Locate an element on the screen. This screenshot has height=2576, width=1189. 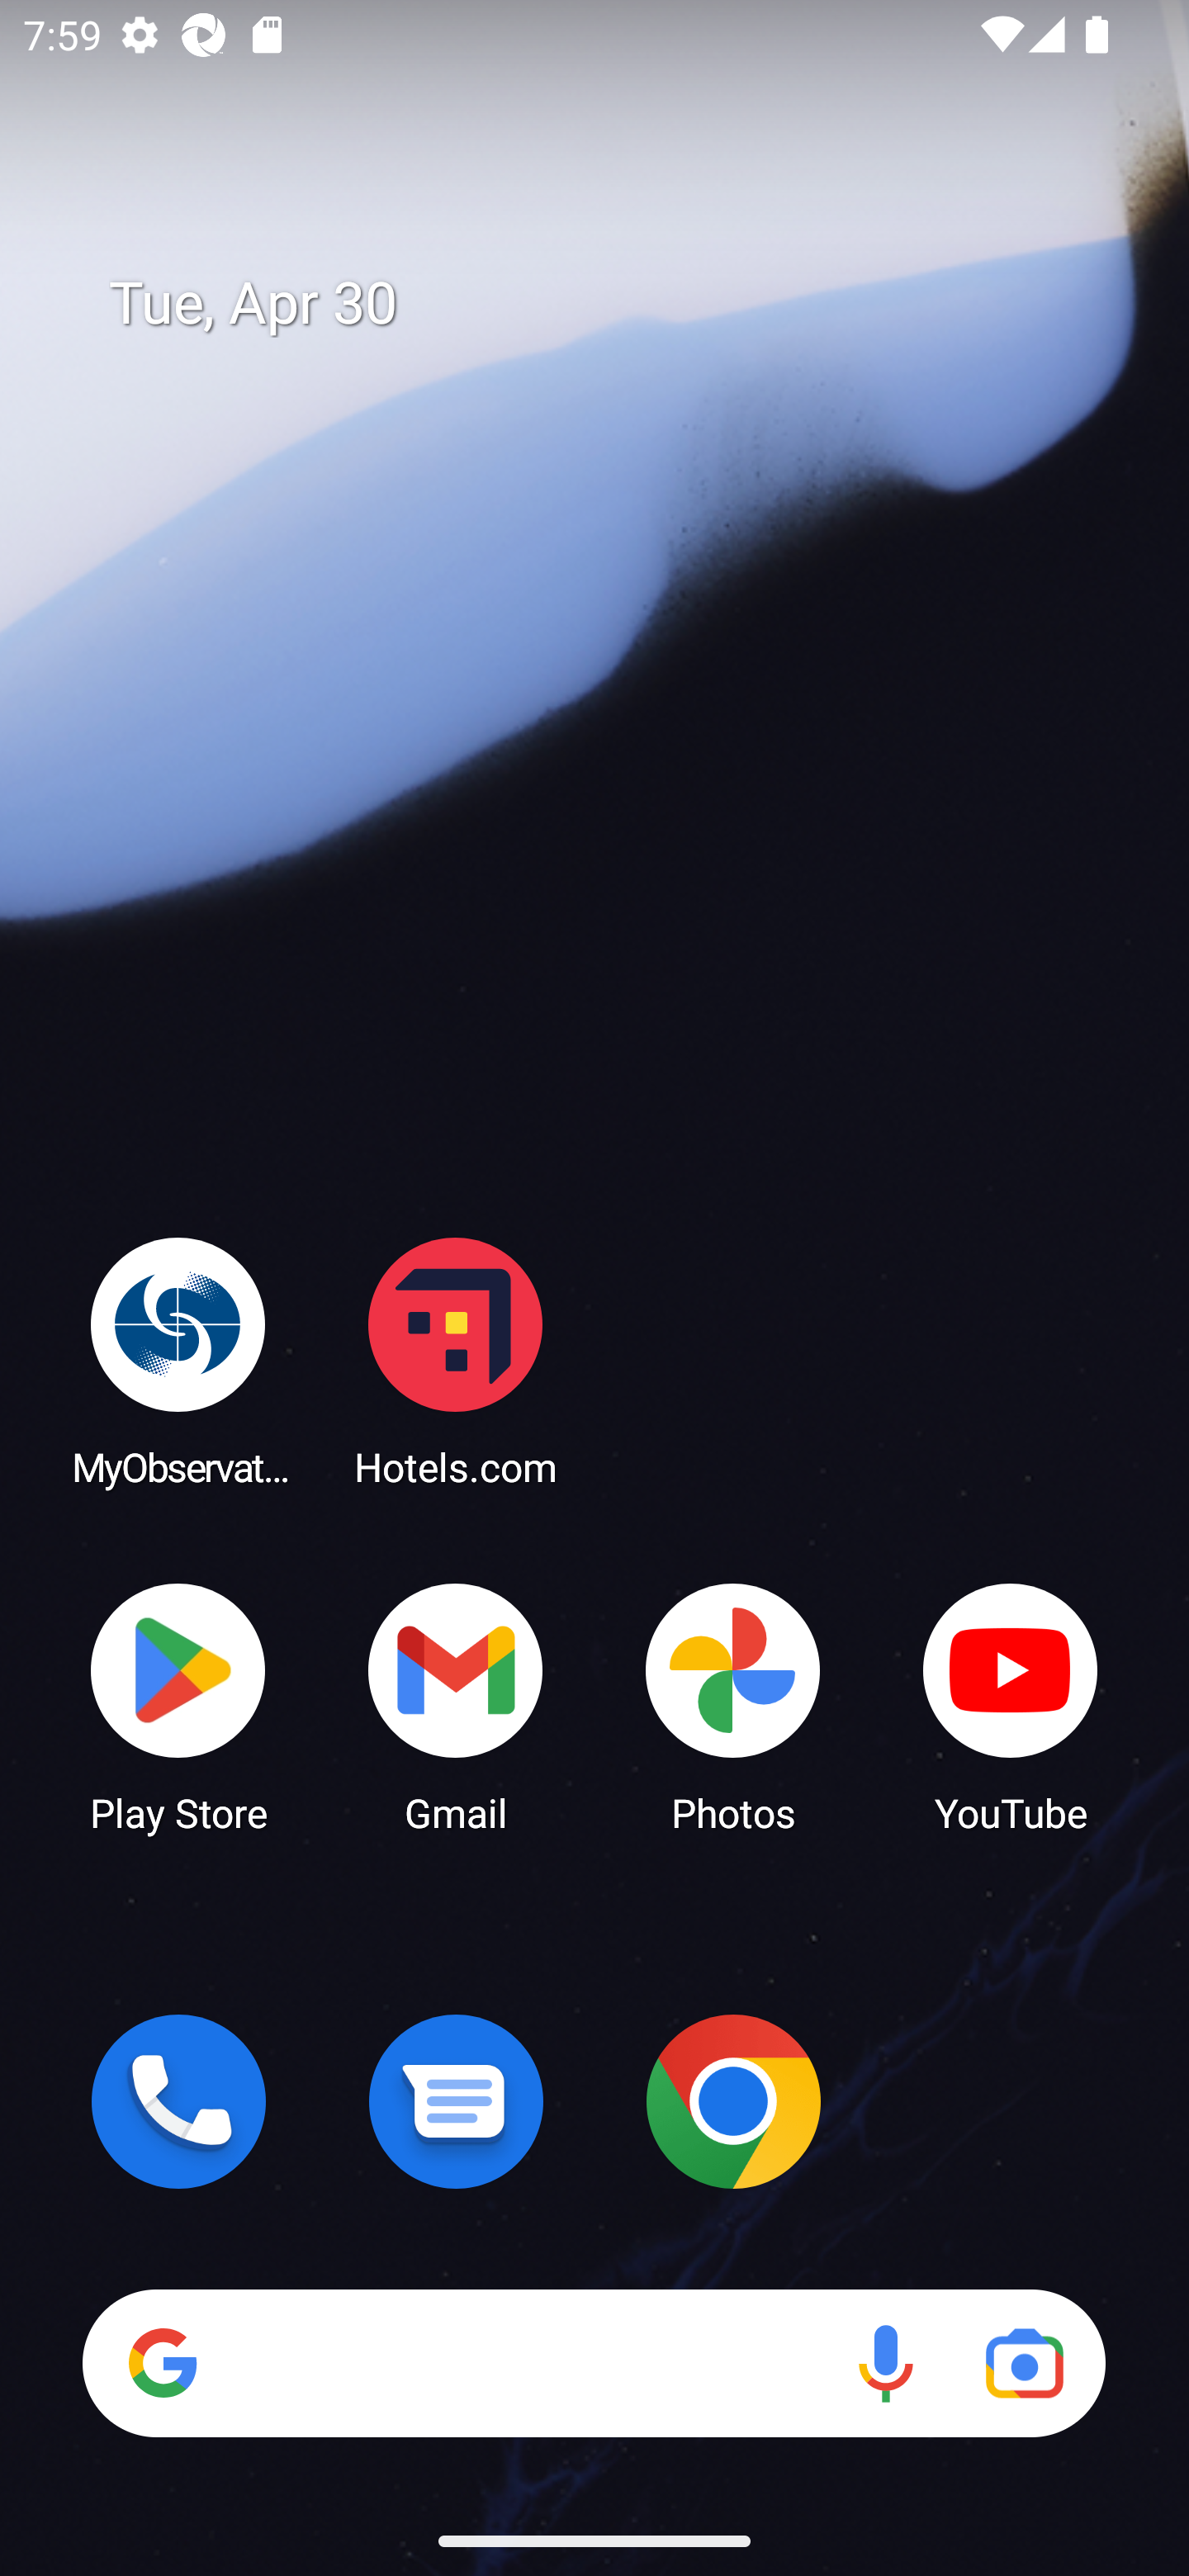
Phone is located at coordinates (178, 2101).